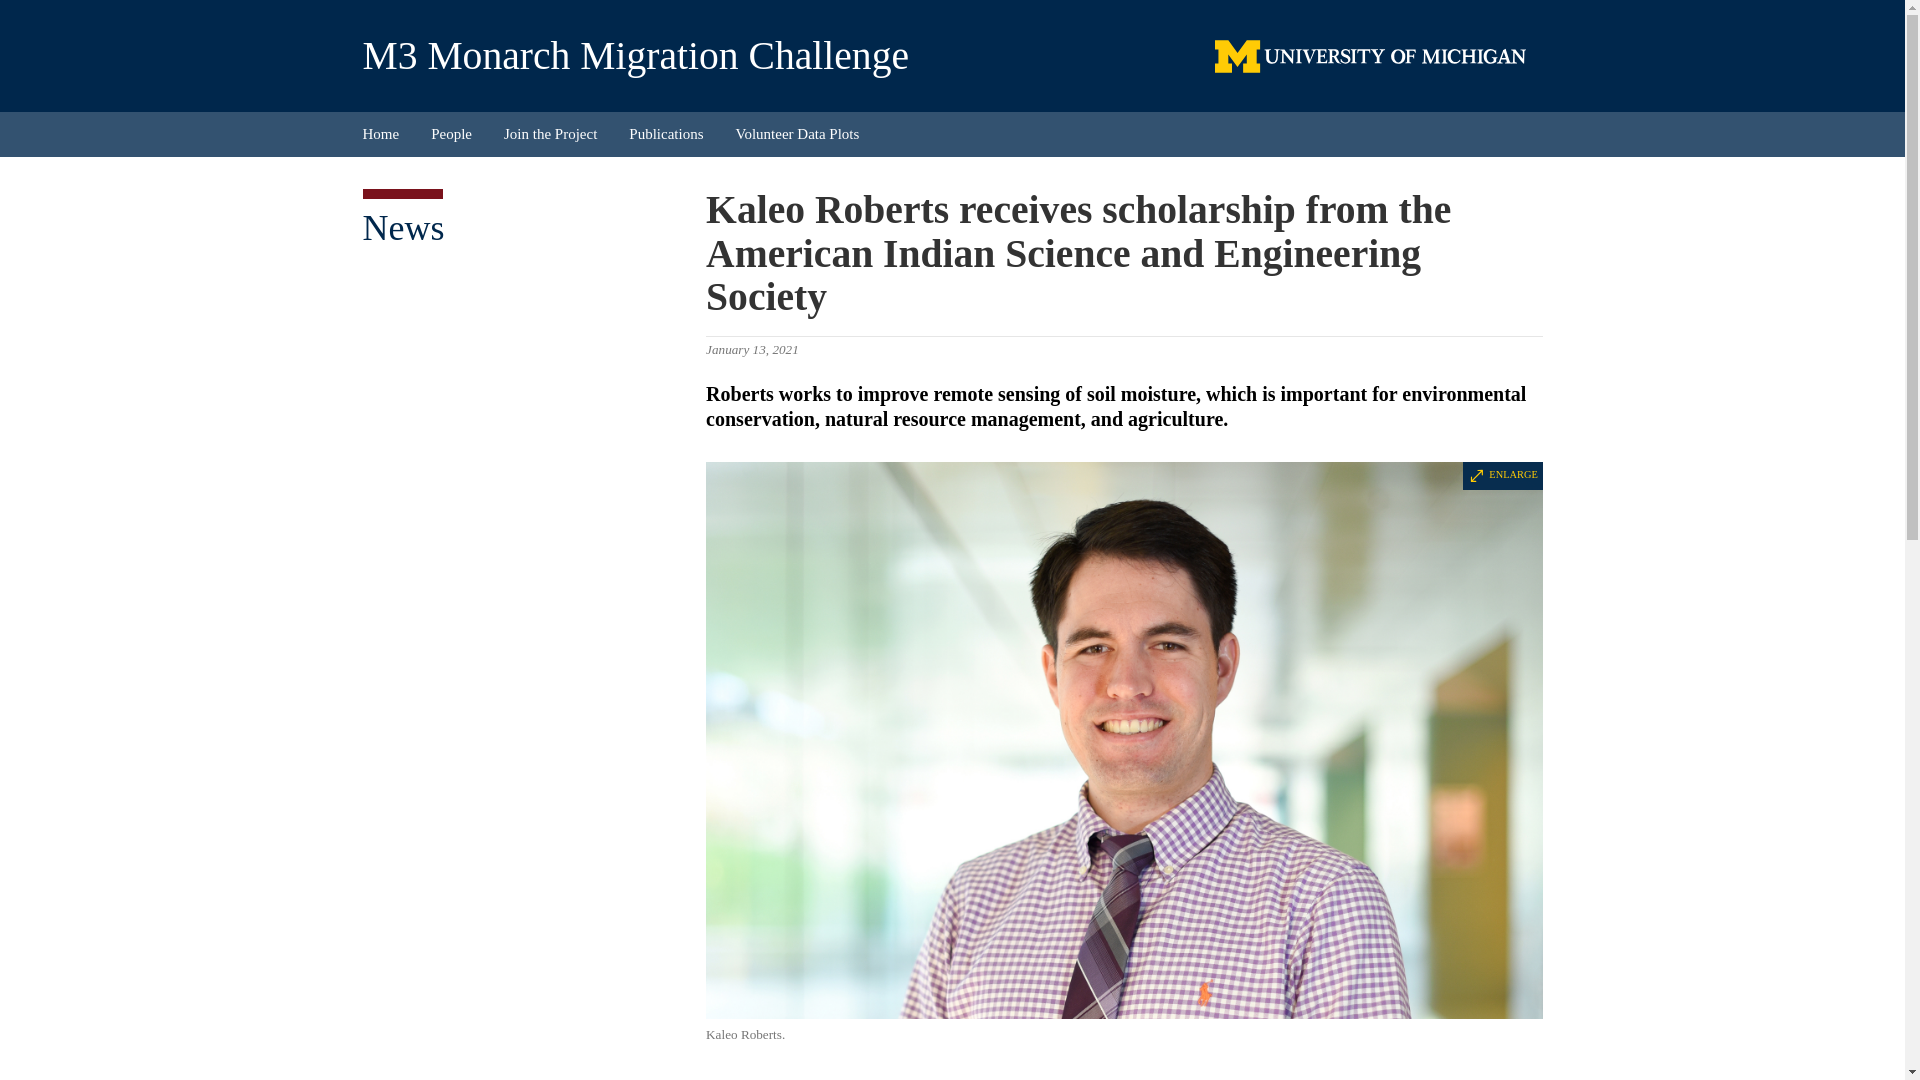  I want to click on Home, so click(388, 134).